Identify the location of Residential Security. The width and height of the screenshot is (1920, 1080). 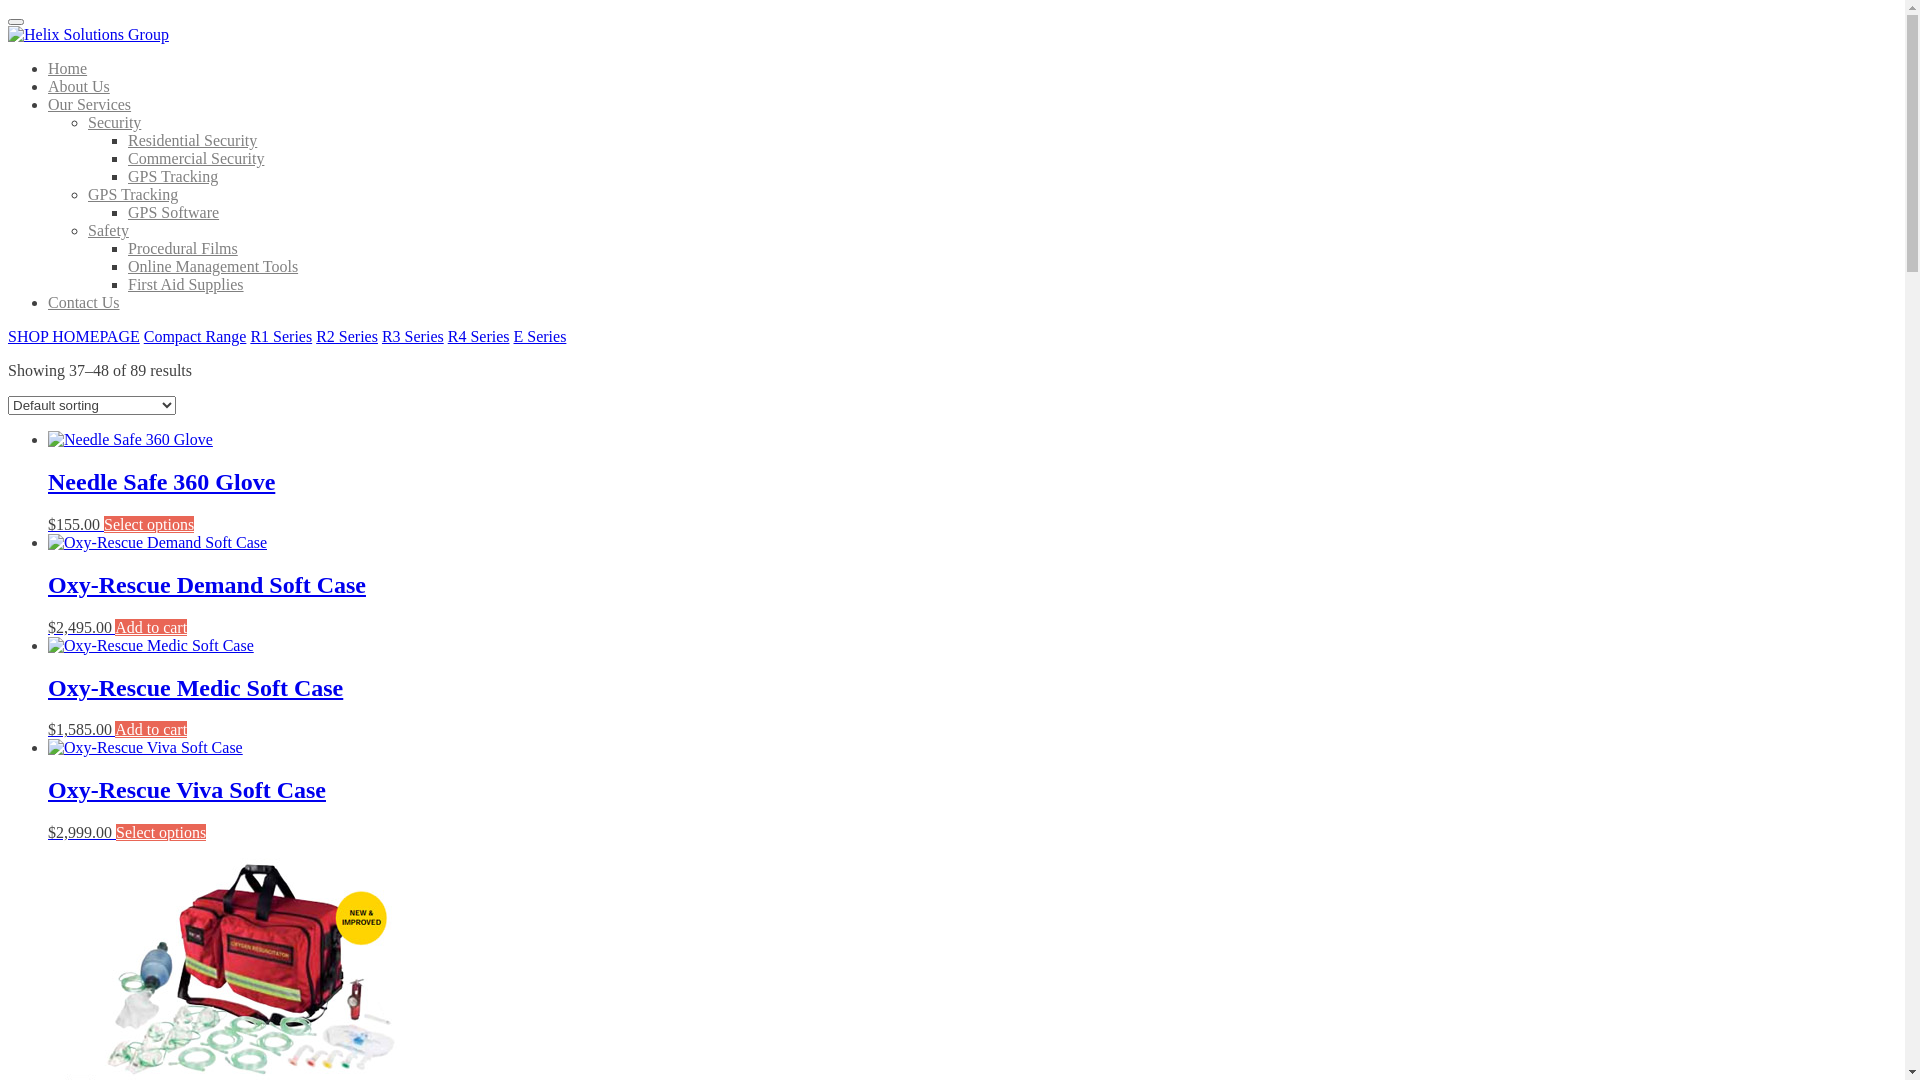
(192, 140).